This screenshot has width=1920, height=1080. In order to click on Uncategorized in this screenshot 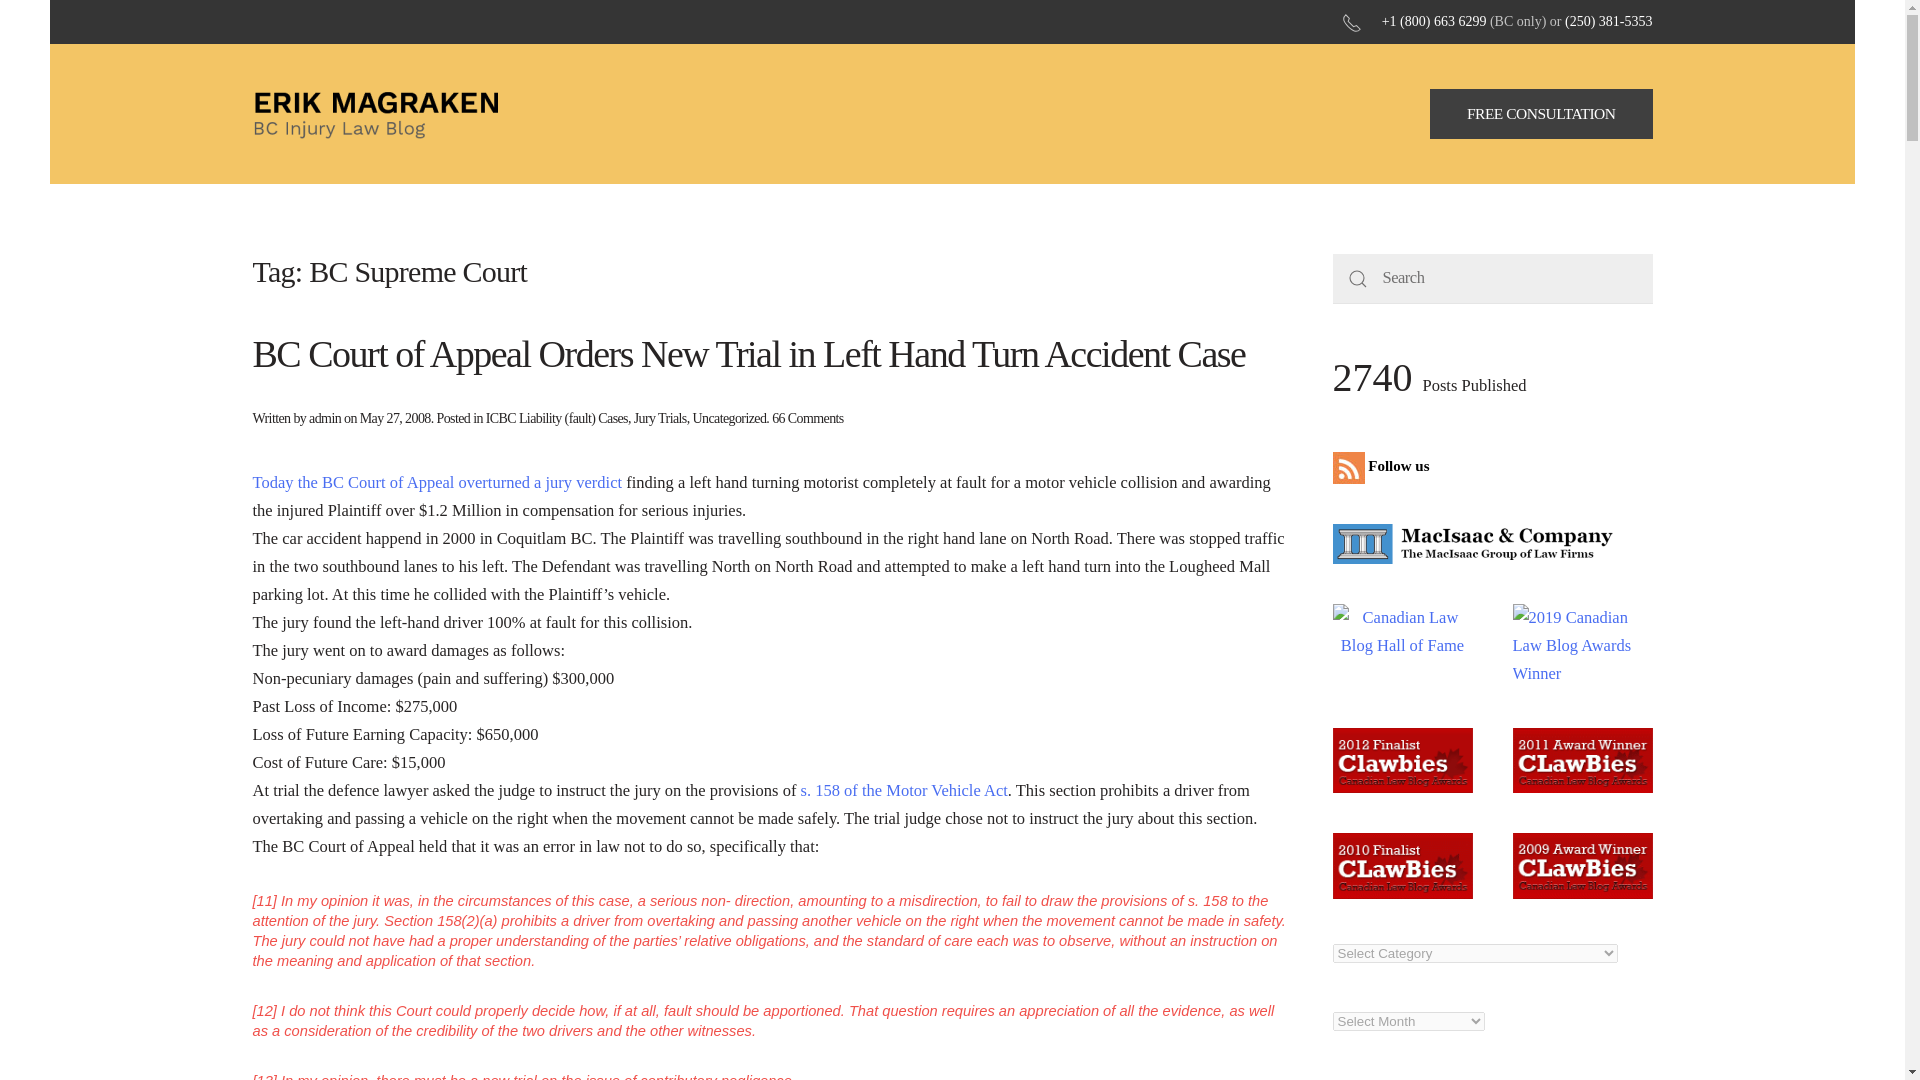, I will do `click(728, 418)`.